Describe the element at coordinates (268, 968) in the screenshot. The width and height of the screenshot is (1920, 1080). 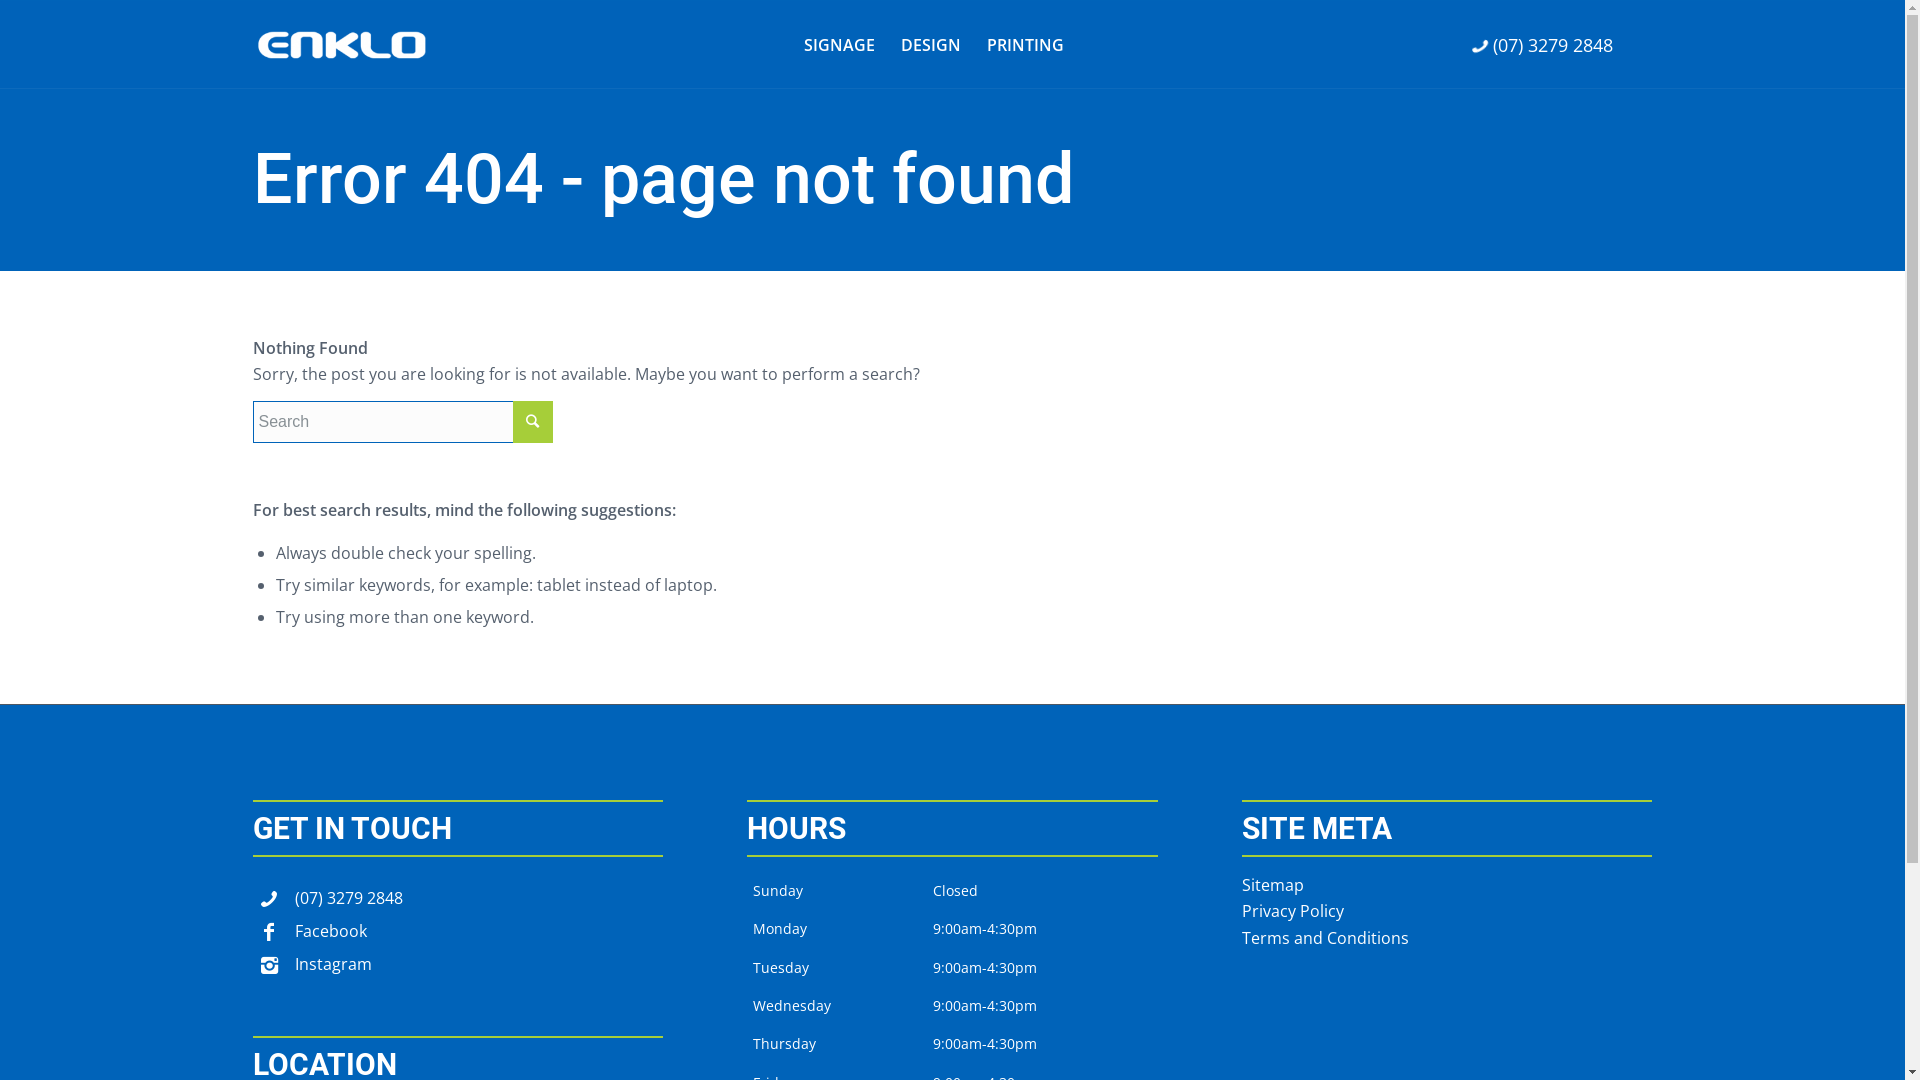
I see `Instagram` at that location.